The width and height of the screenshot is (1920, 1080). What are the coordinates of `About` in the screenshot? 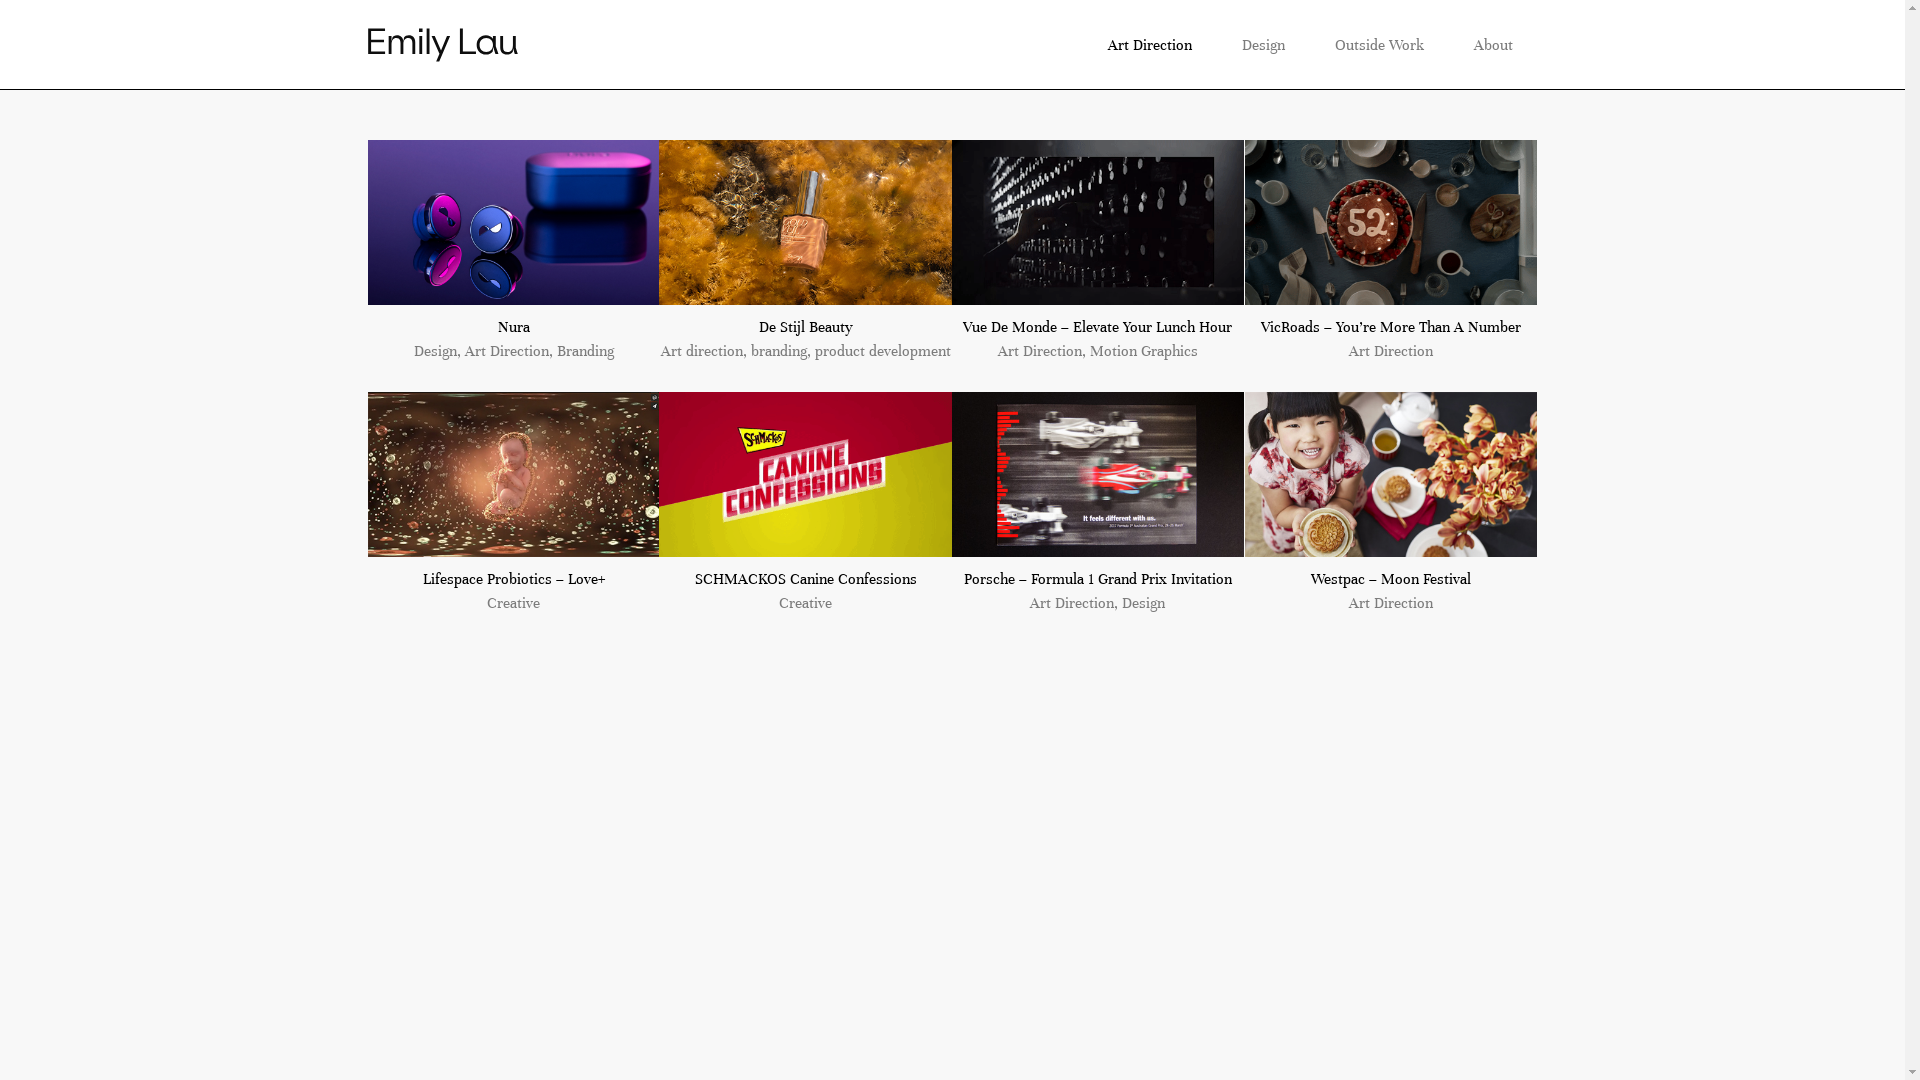 It's located at (1492, 45).